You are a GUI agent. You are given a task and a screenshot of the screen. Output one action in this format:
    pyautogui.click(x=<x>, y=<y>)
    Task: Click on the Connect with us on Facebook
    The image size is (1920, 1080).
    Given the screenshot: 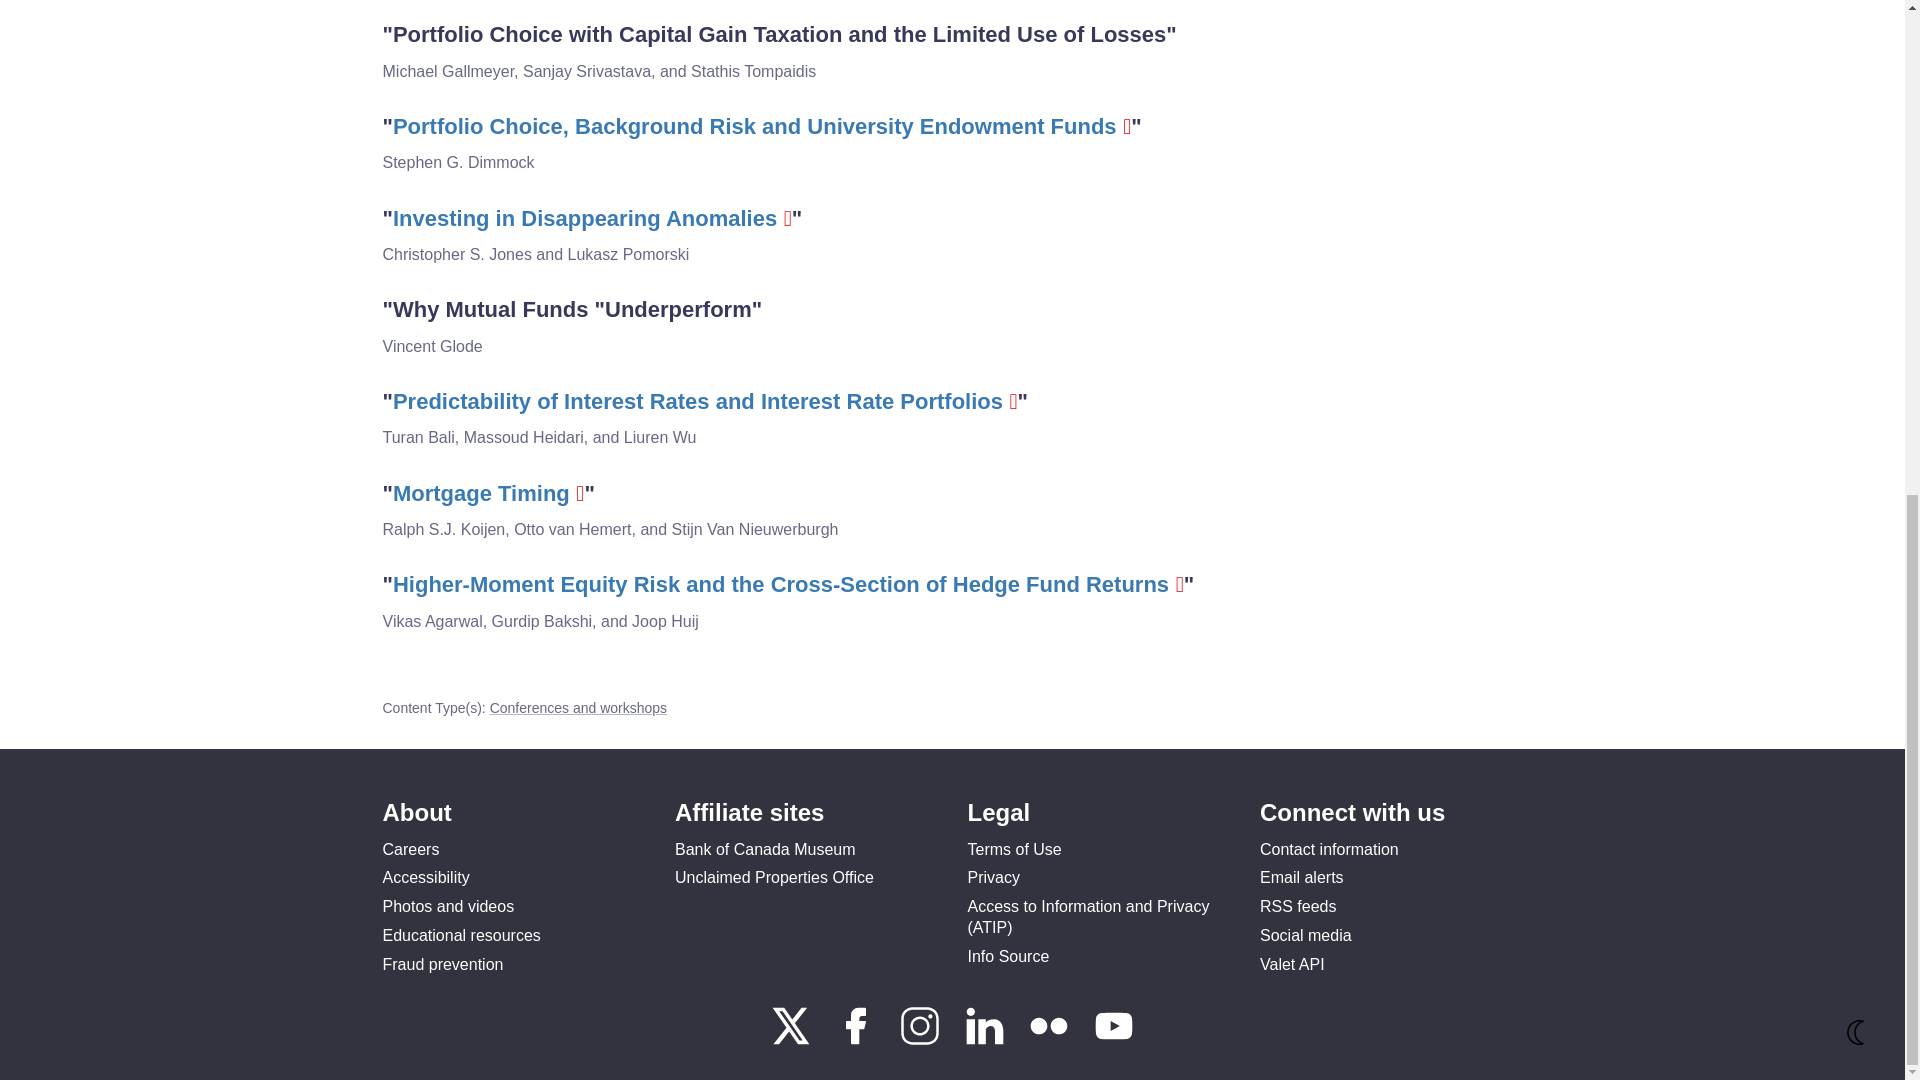 What is the action you would take?
    pyautogui.click(x=858, y=1040)
    